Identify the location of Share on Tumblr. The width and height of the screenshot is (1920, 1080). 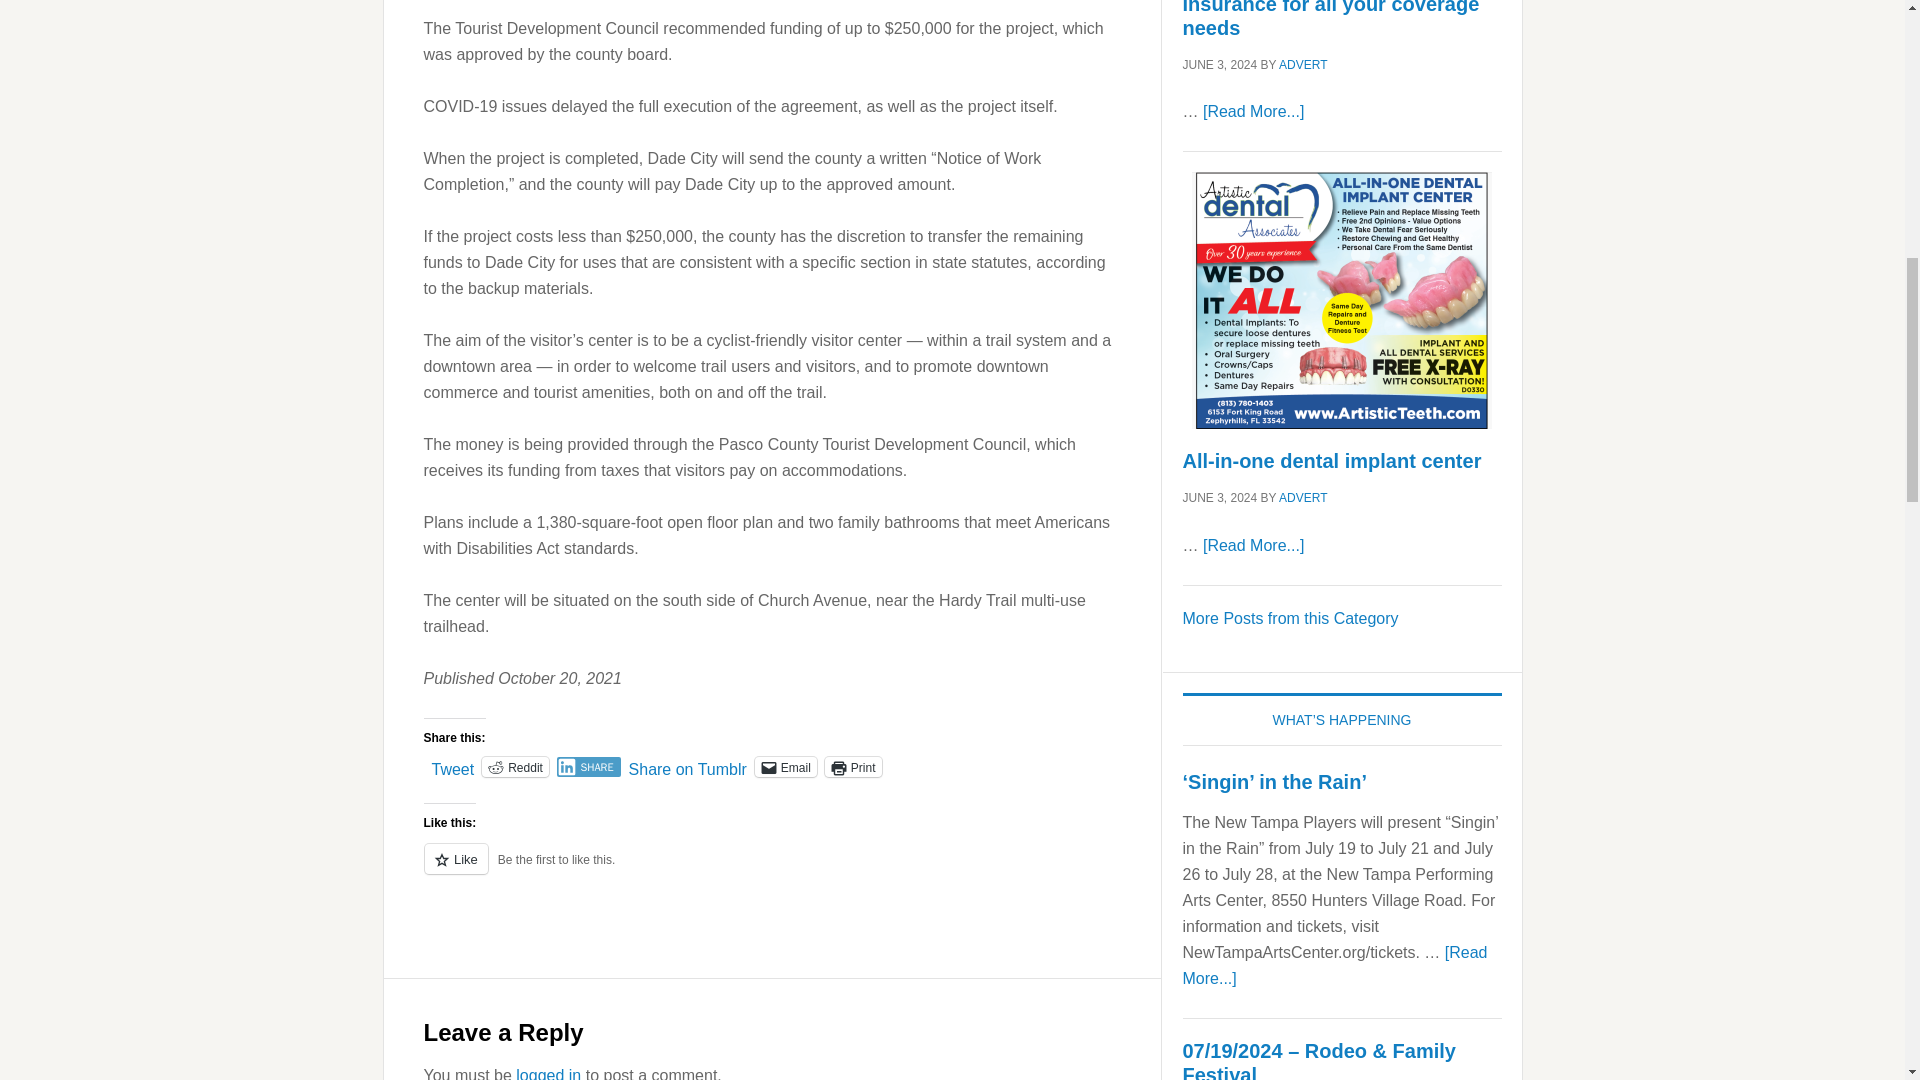
(688, 766).